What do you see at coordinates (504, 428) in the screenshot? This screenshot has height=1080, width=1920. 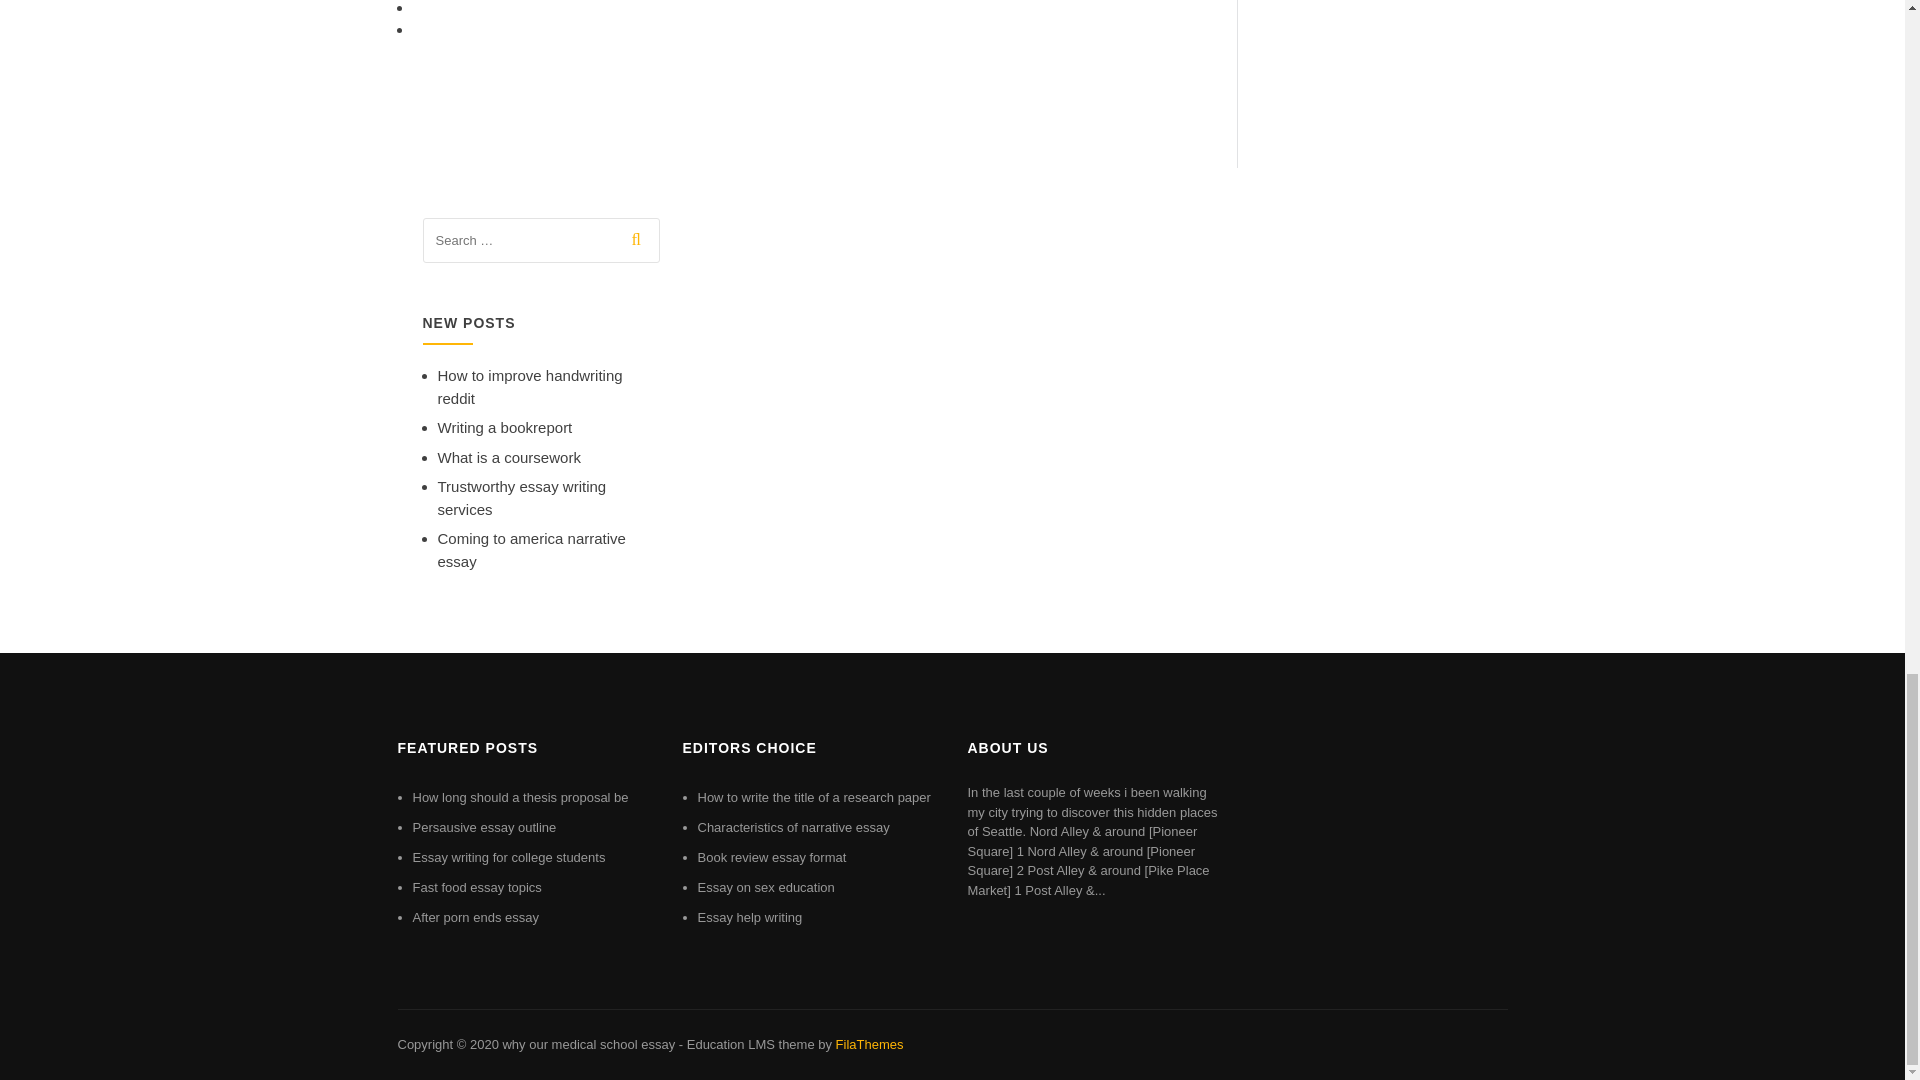 I see `Writing a bookreport` at bounding box center [504, 428].